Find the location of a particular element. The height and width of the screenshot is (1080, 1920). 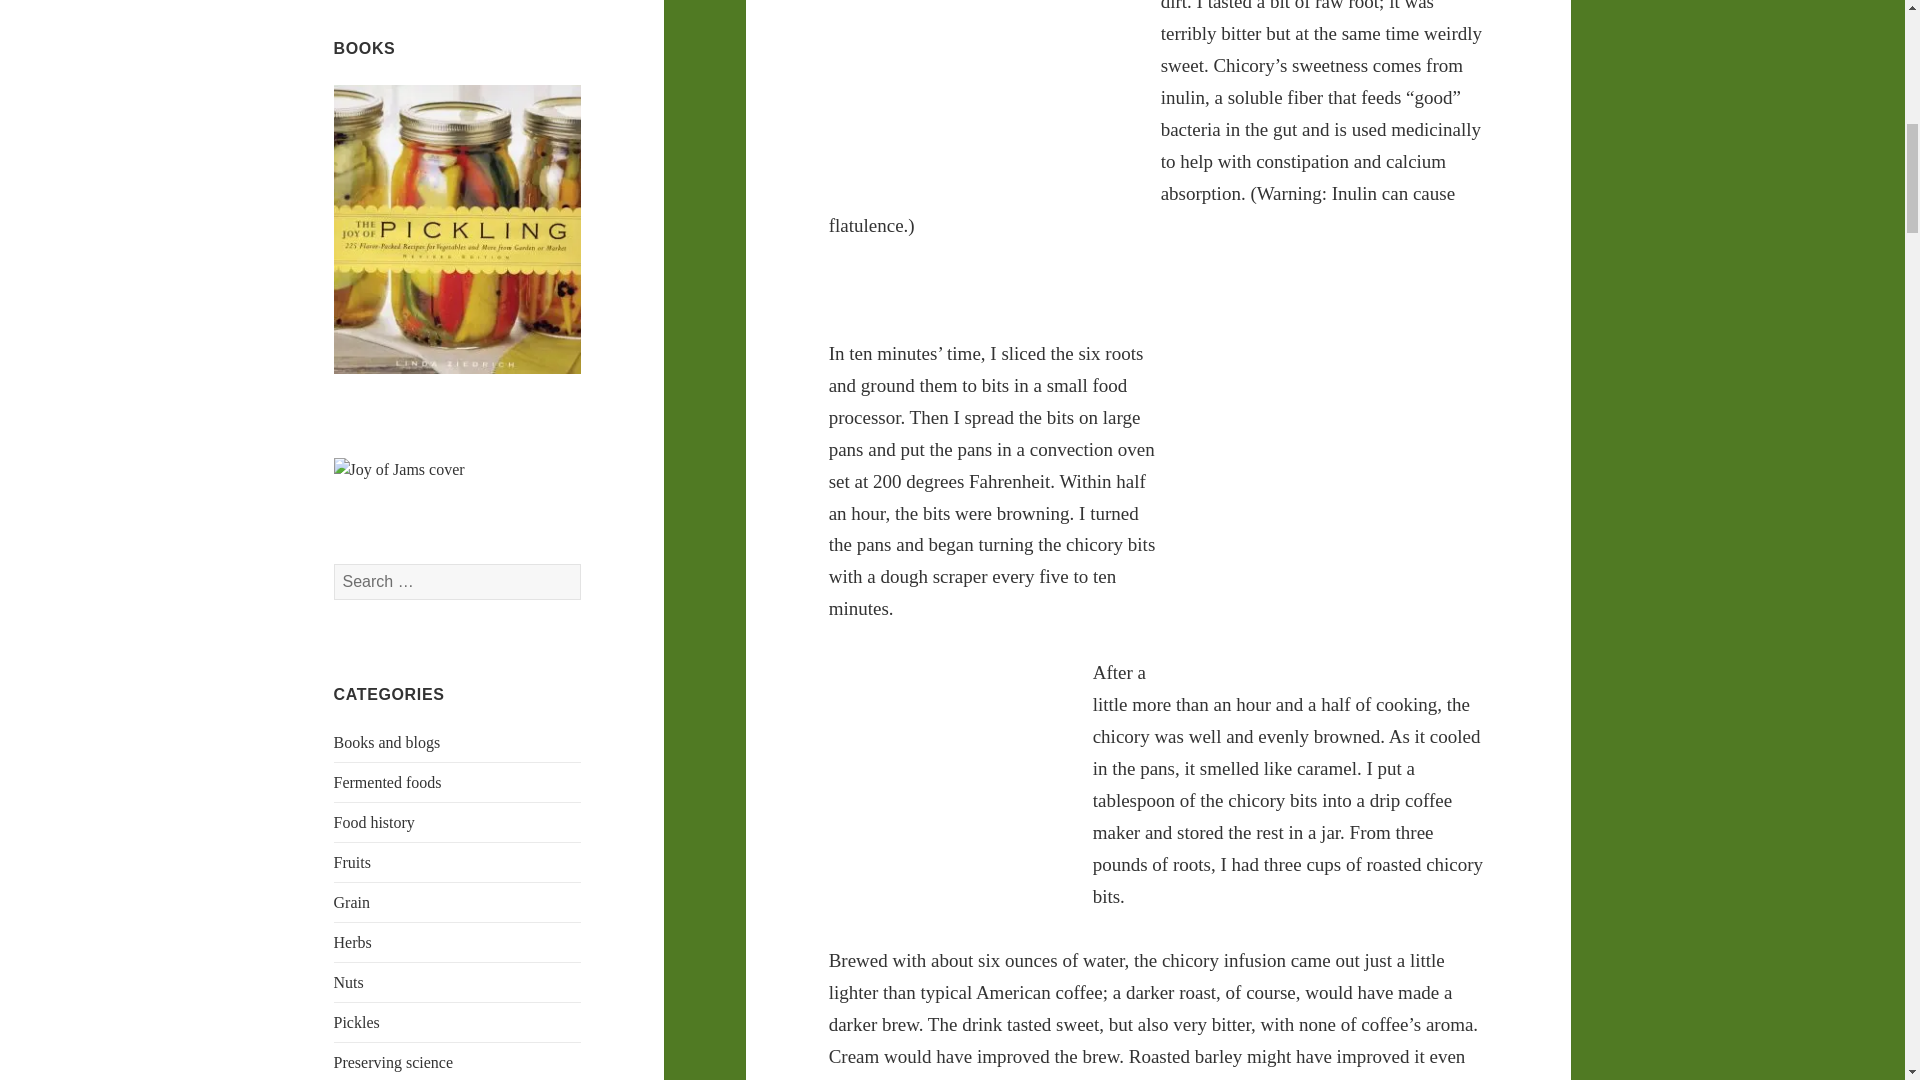

Food history is located at coordinates (374, 822).